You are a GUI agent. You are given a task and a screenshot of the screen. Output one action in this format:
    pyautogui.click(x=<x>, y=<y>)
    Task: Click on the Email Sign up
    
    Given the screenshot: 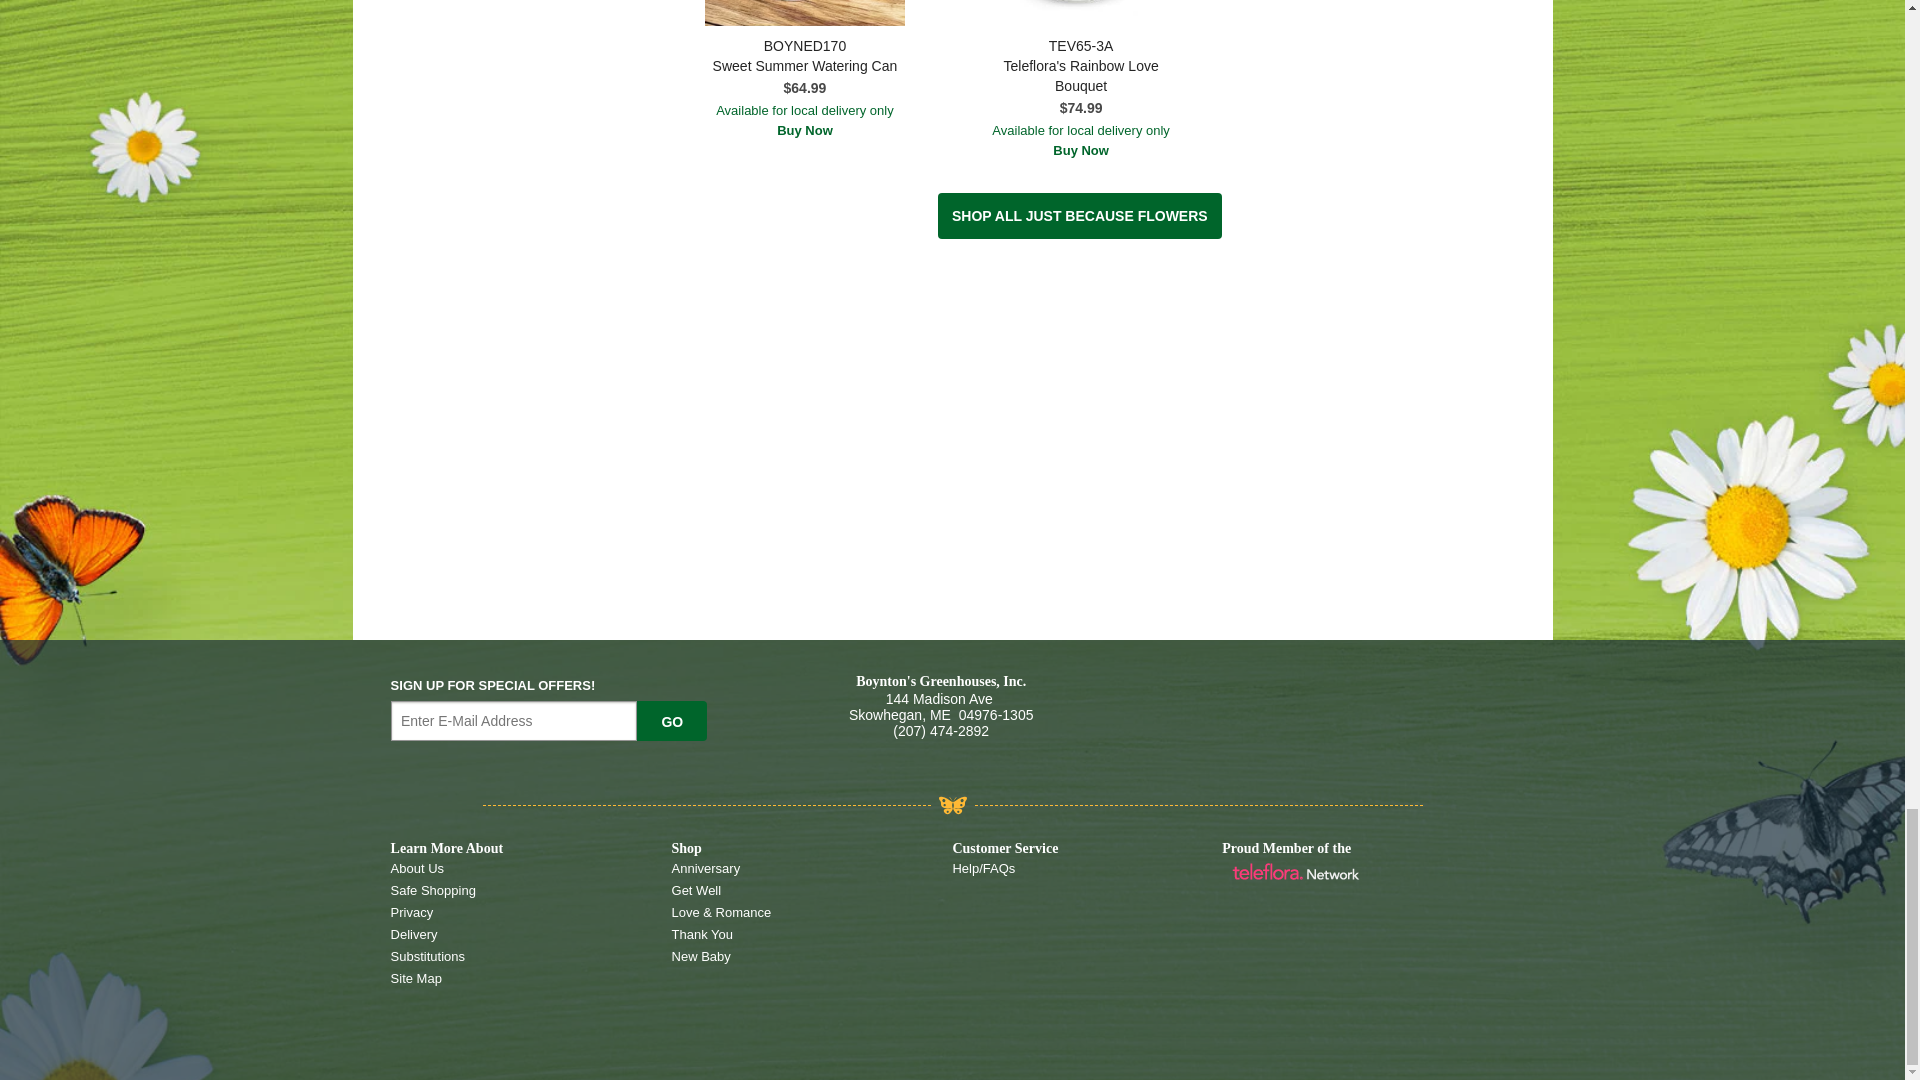 What is the action you would take?
    pyautogui.click(x=514, y=720)
    